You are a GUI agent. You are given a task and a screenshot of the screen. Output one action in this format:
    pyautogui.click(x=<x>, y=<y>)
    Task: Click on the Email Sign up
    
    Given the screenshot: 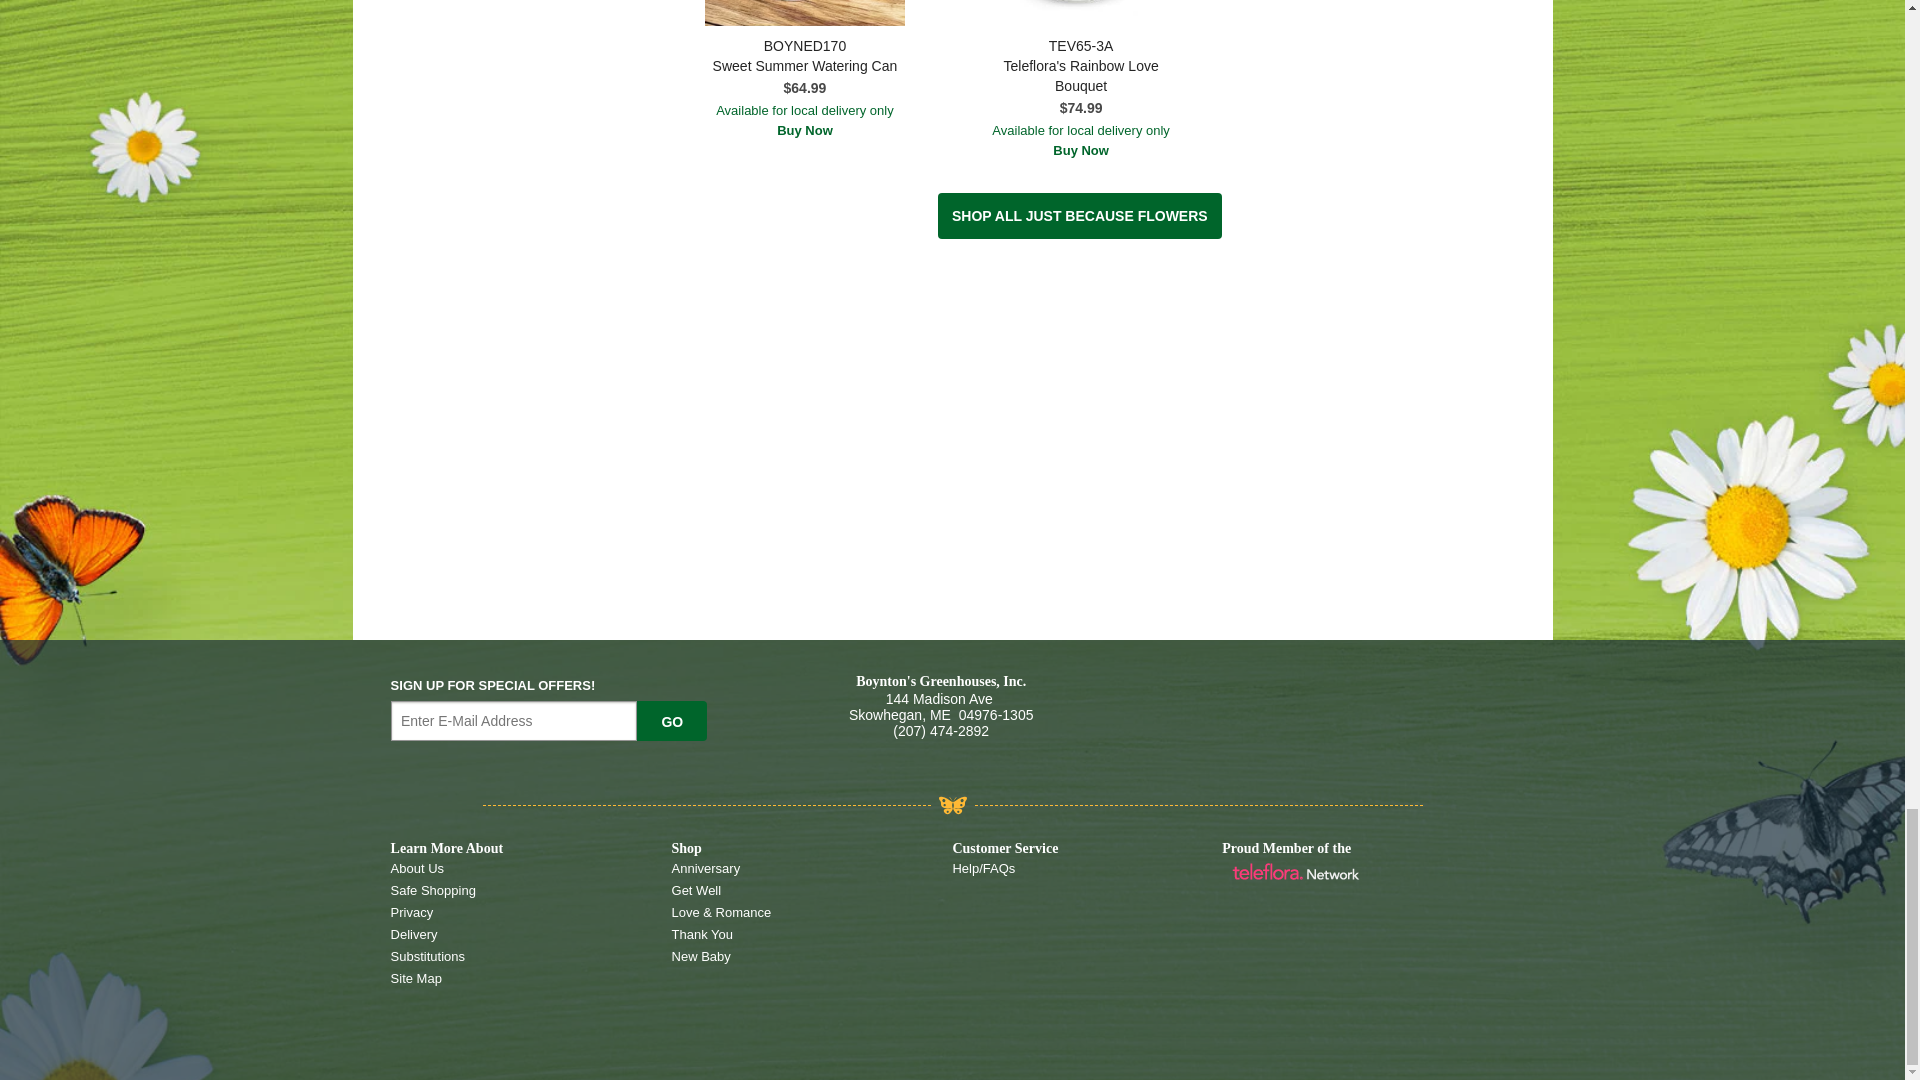 What is the action you would take?
    pyautogui.click(x=514, y=720)
    